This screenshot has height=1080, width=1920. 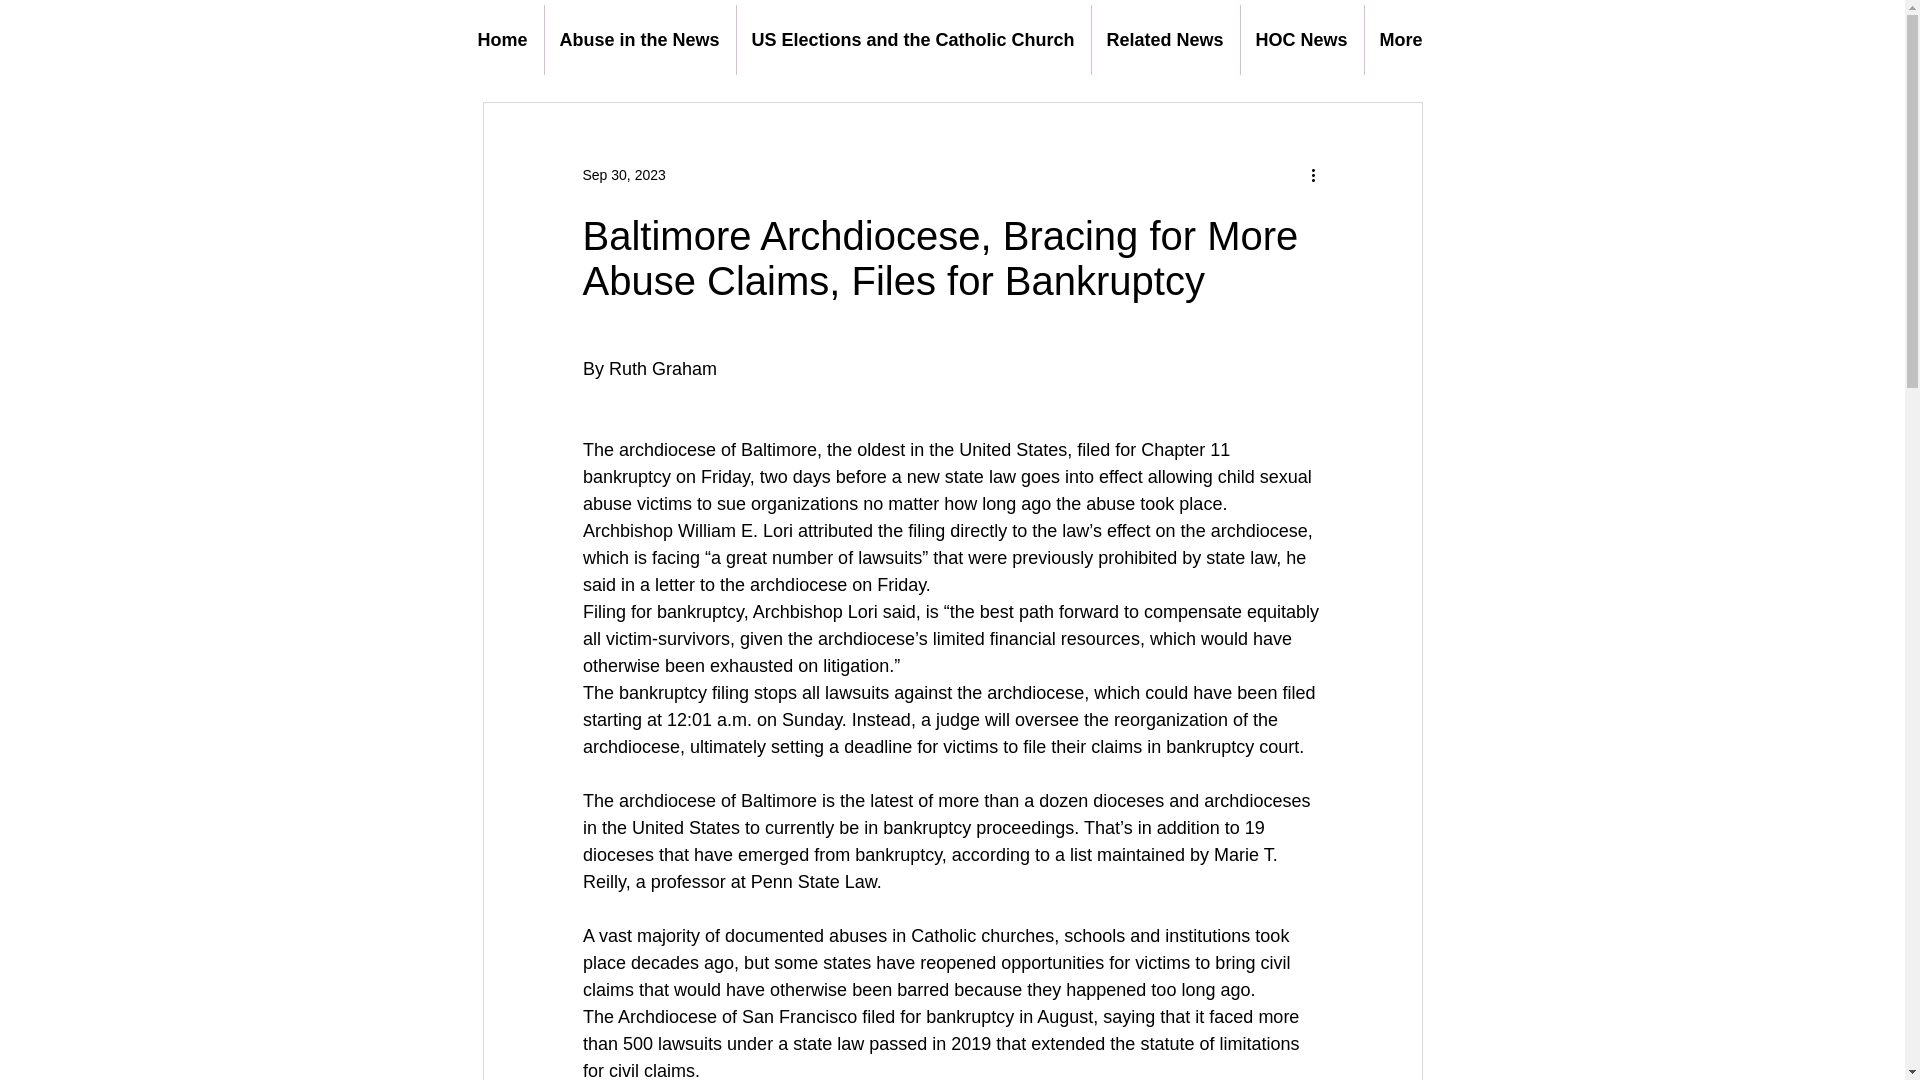 I want to click on US Elections and the Catholic Church, so click(x=912, y=40).